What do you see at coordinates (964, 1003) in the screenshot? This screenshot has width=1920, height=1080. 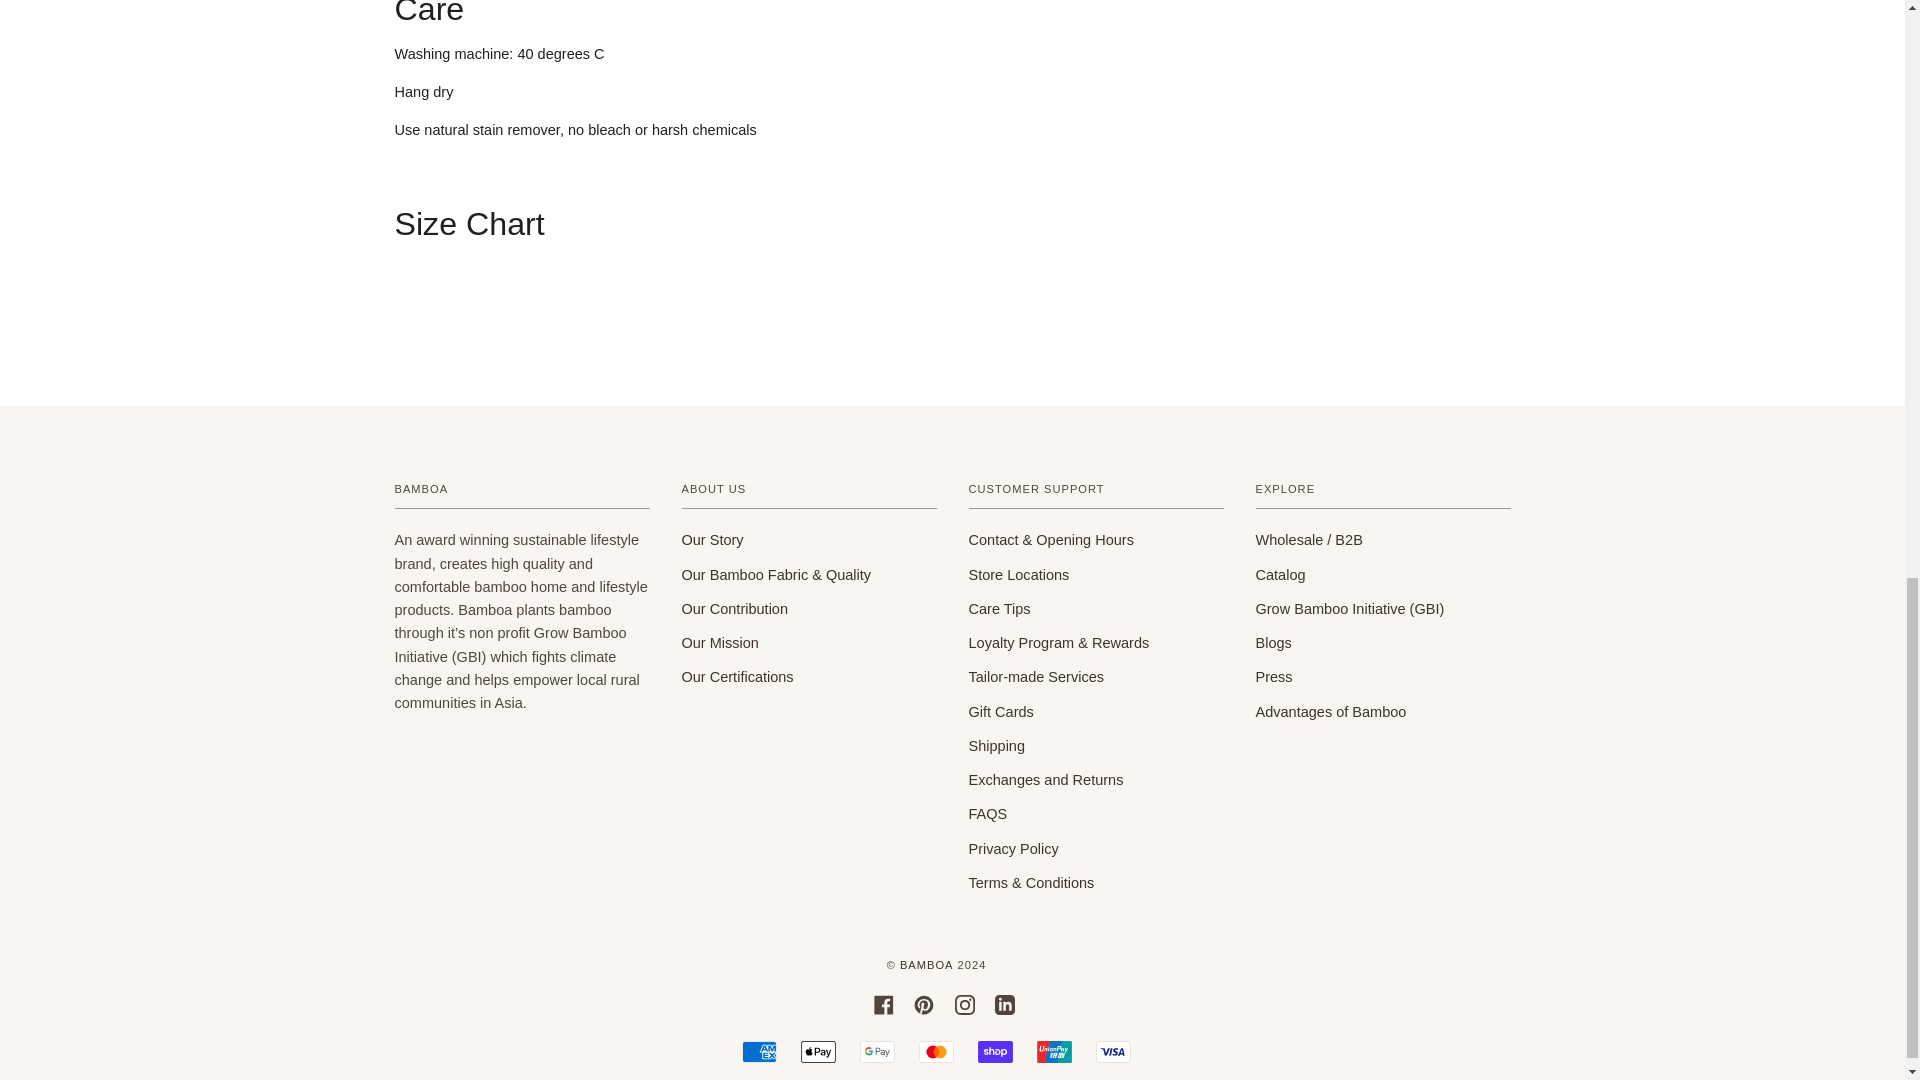 I see `Instagram` at bounding box center [964, 1003].